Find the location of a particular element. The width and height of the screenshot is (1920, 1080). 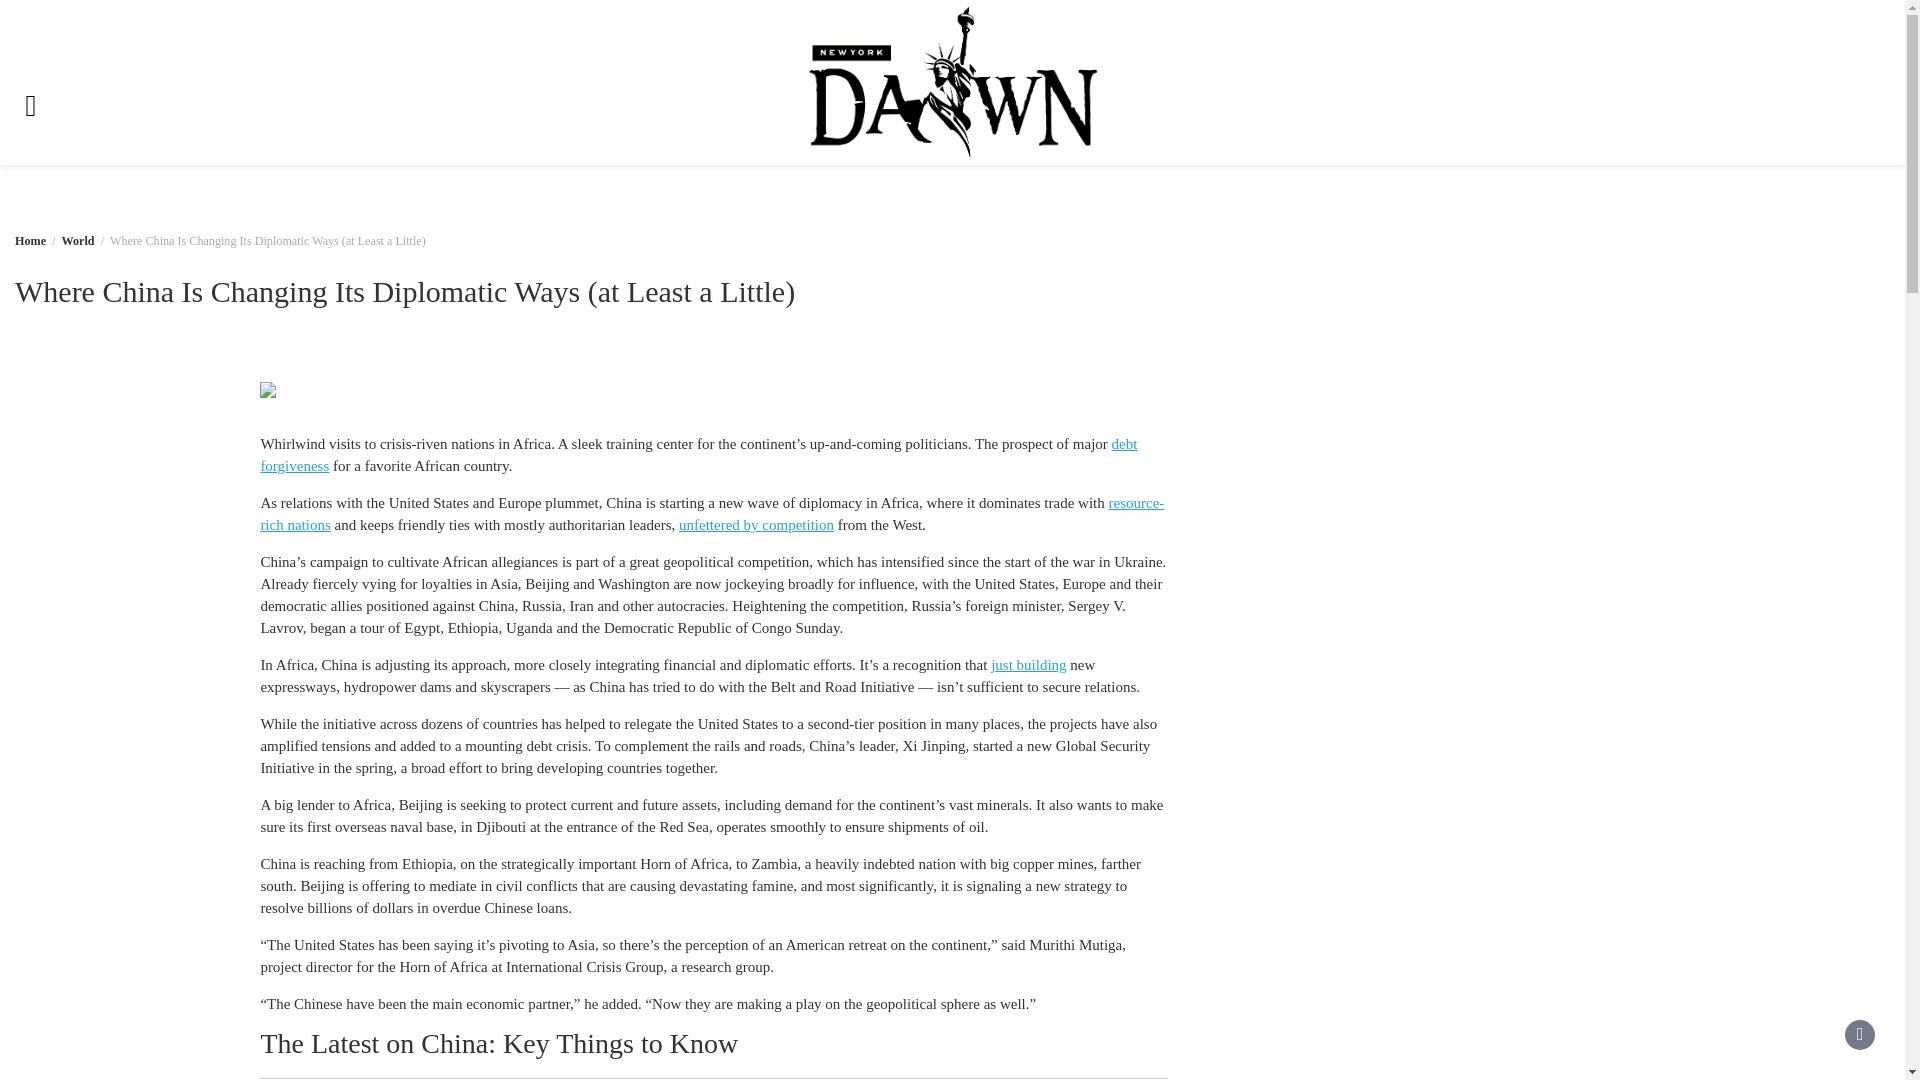

just building is located at coordinates (1028, 664).